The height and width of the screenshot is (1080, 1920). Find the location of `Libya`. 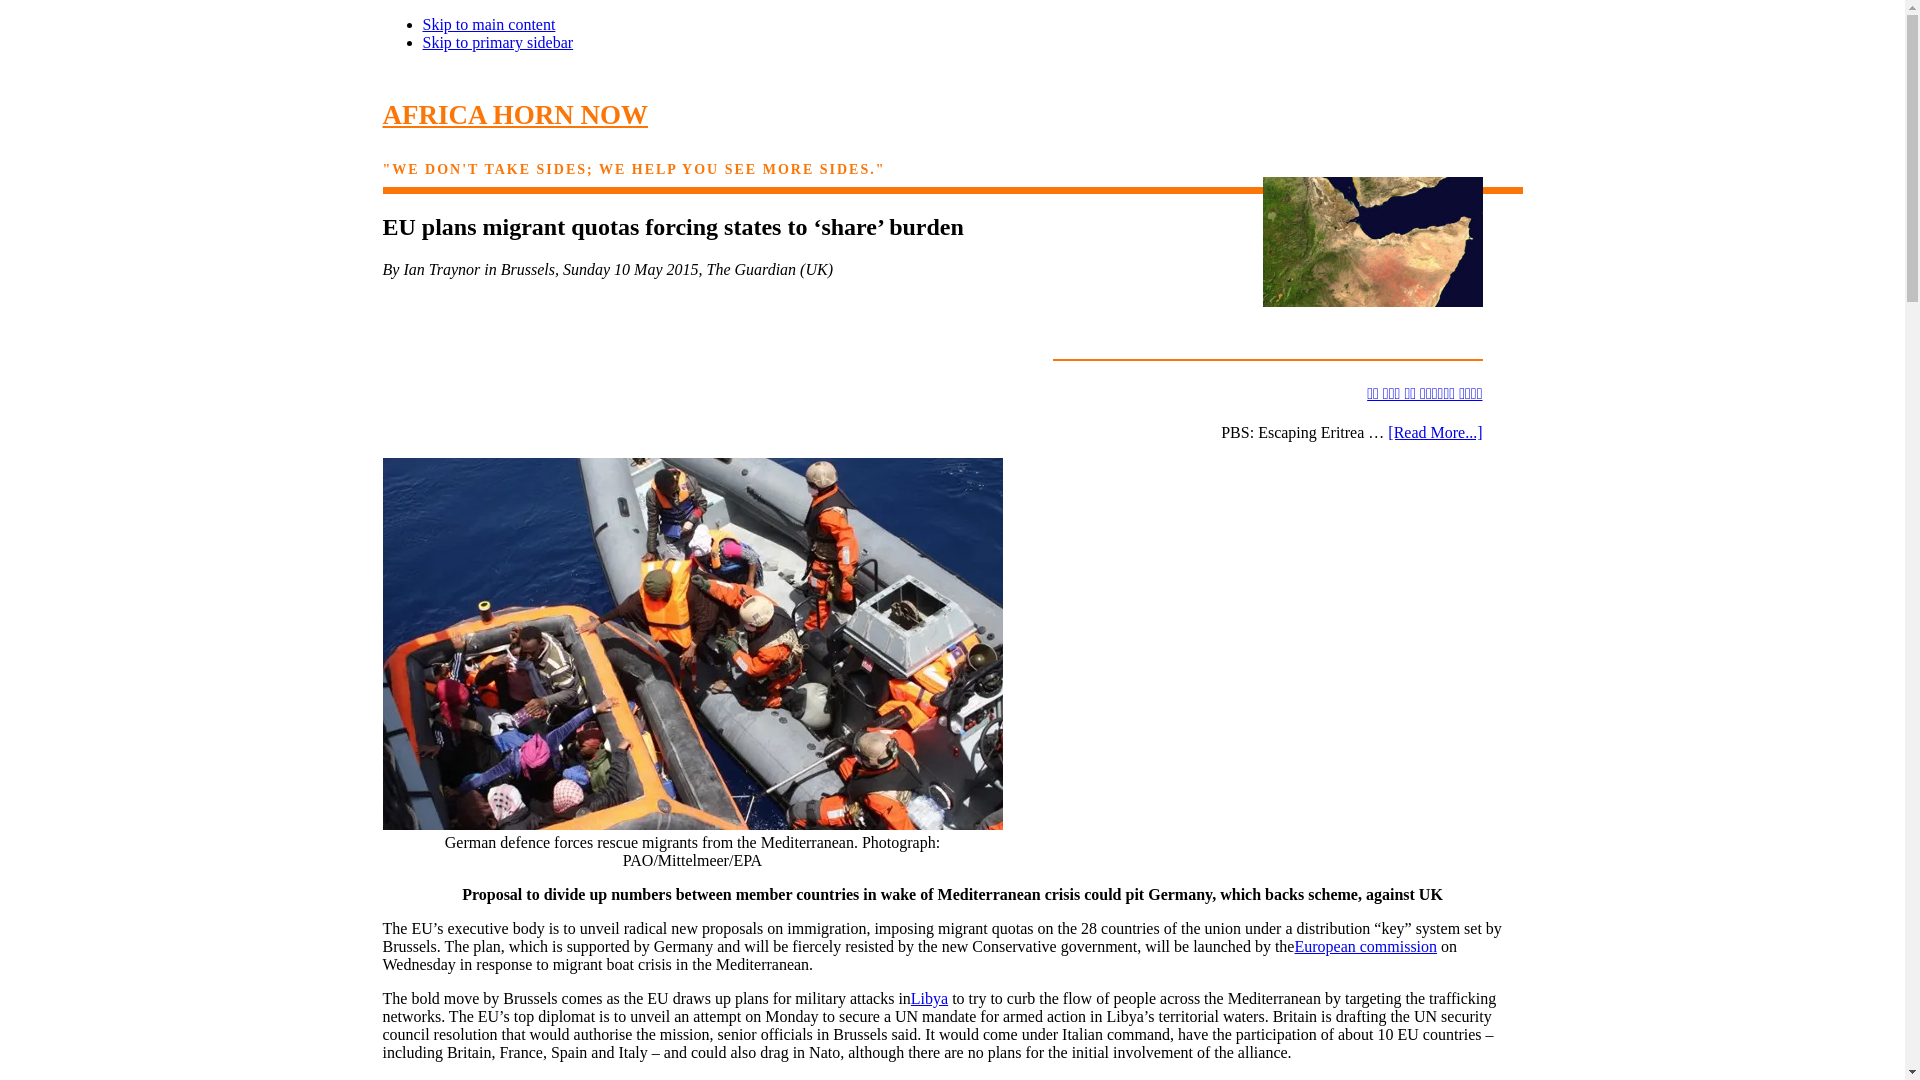

Libya is located at coordinates (929, 998).